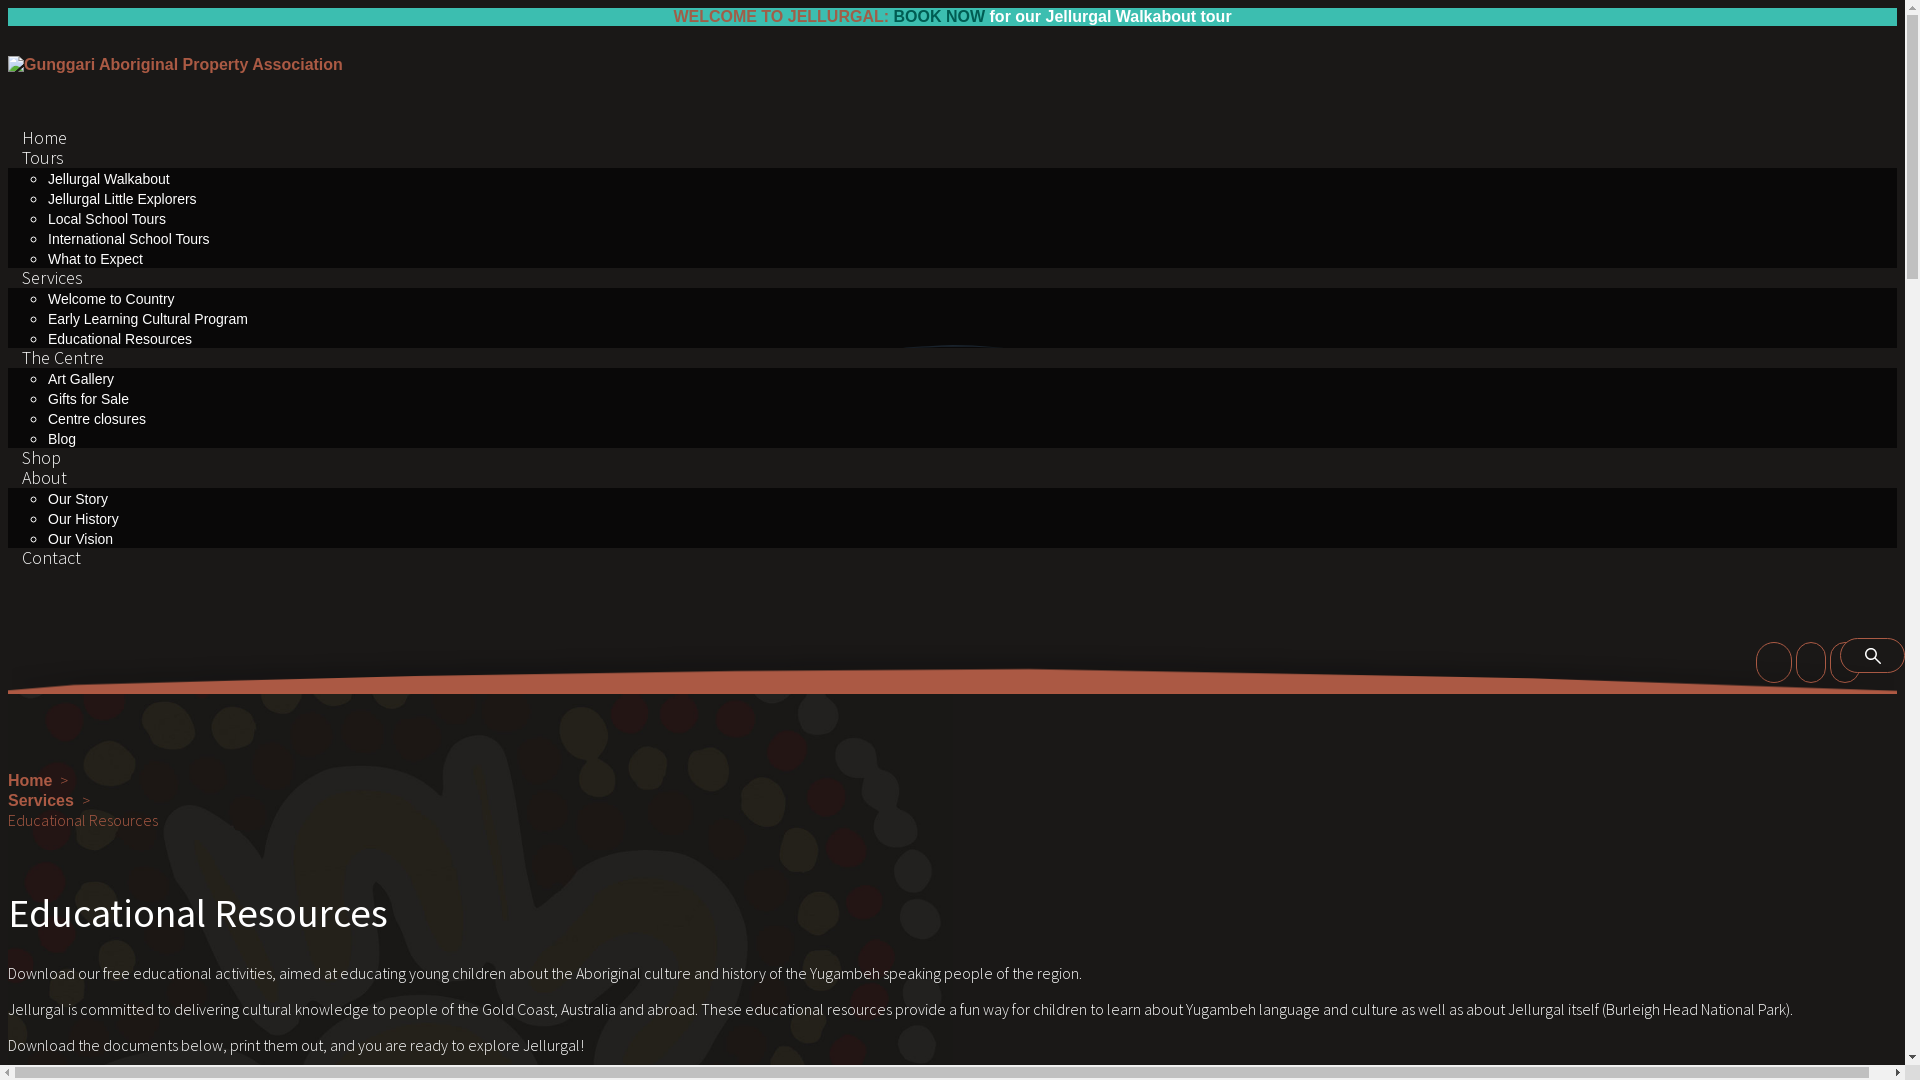 The height and width of the screenshot is (1080, 1920). I want to click on International School Tours, so click(129, 238).